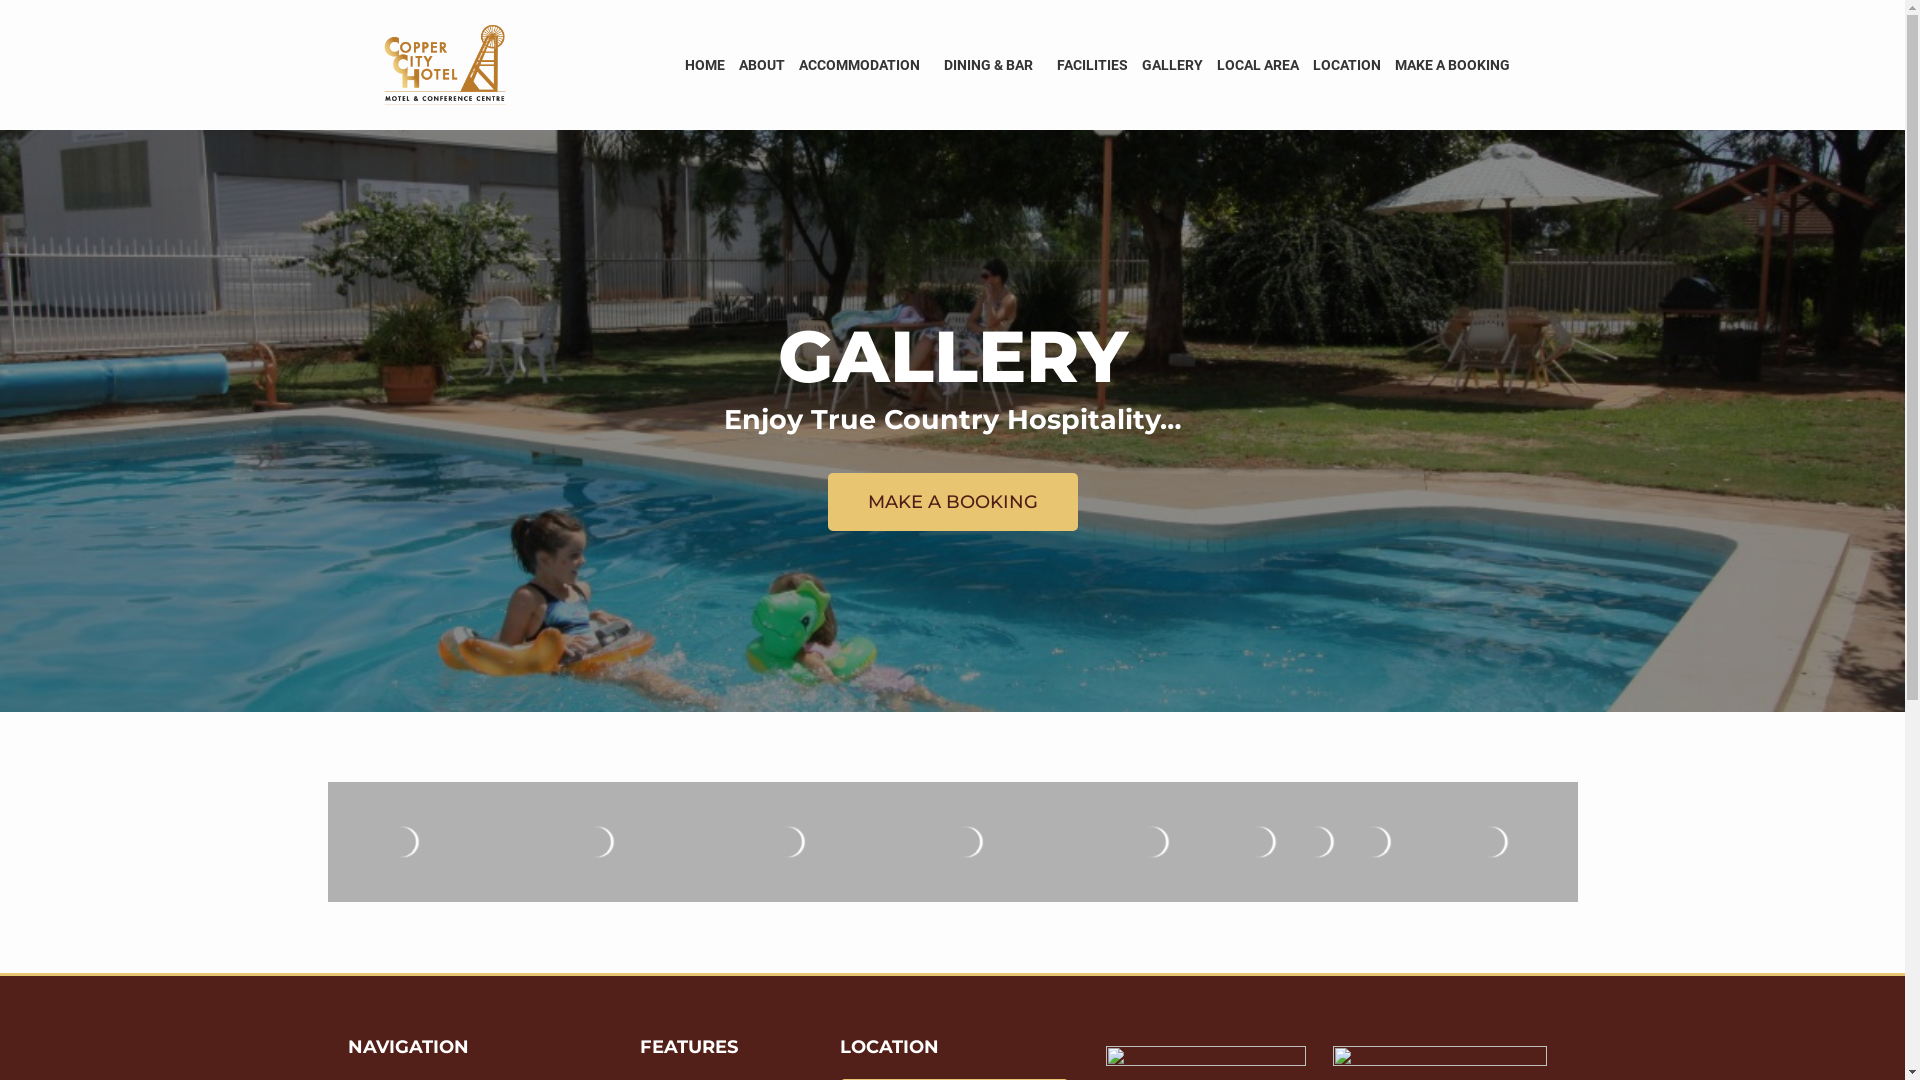 The width and height of the screenshot is (1920, 1080). What do you see at coordinates (1172, 65) in the screenshot?
I see `GALLERY` at bounding box center [1172, 65].